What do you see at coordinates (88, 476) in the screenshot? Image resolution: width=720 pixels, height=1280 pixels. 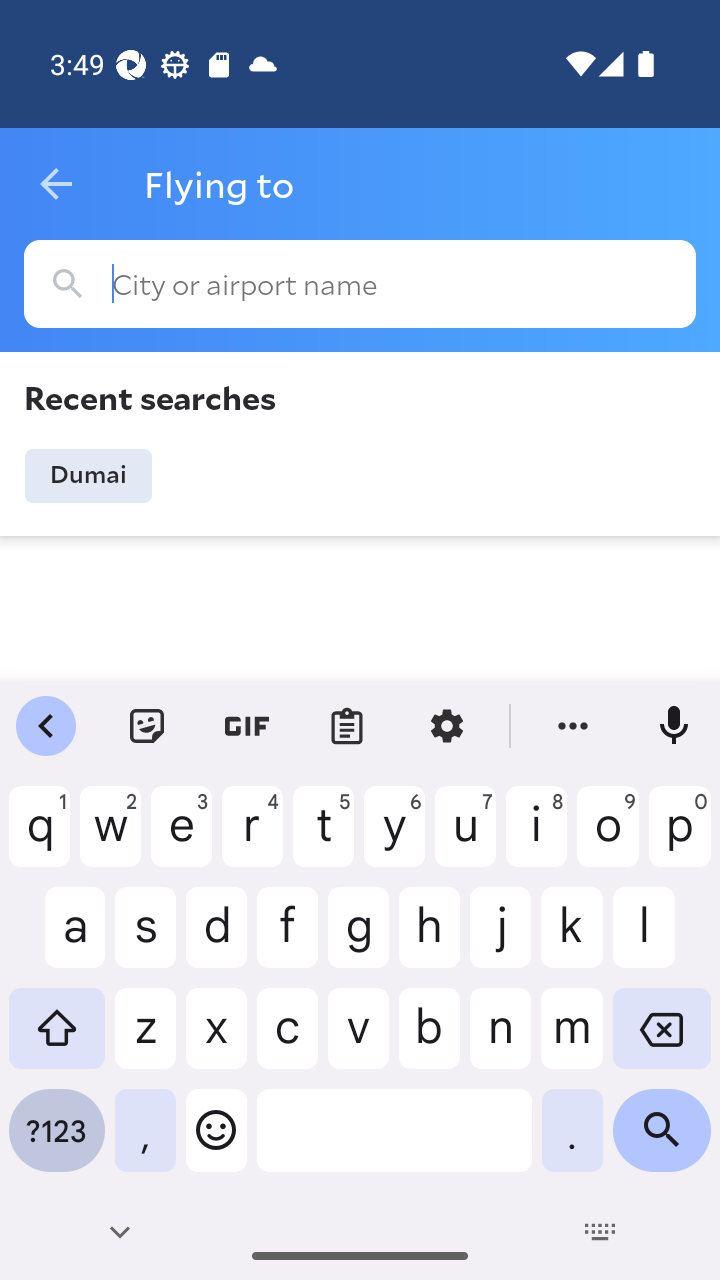 I see `Dumai  Dumai` at bounding box center [88, 476].